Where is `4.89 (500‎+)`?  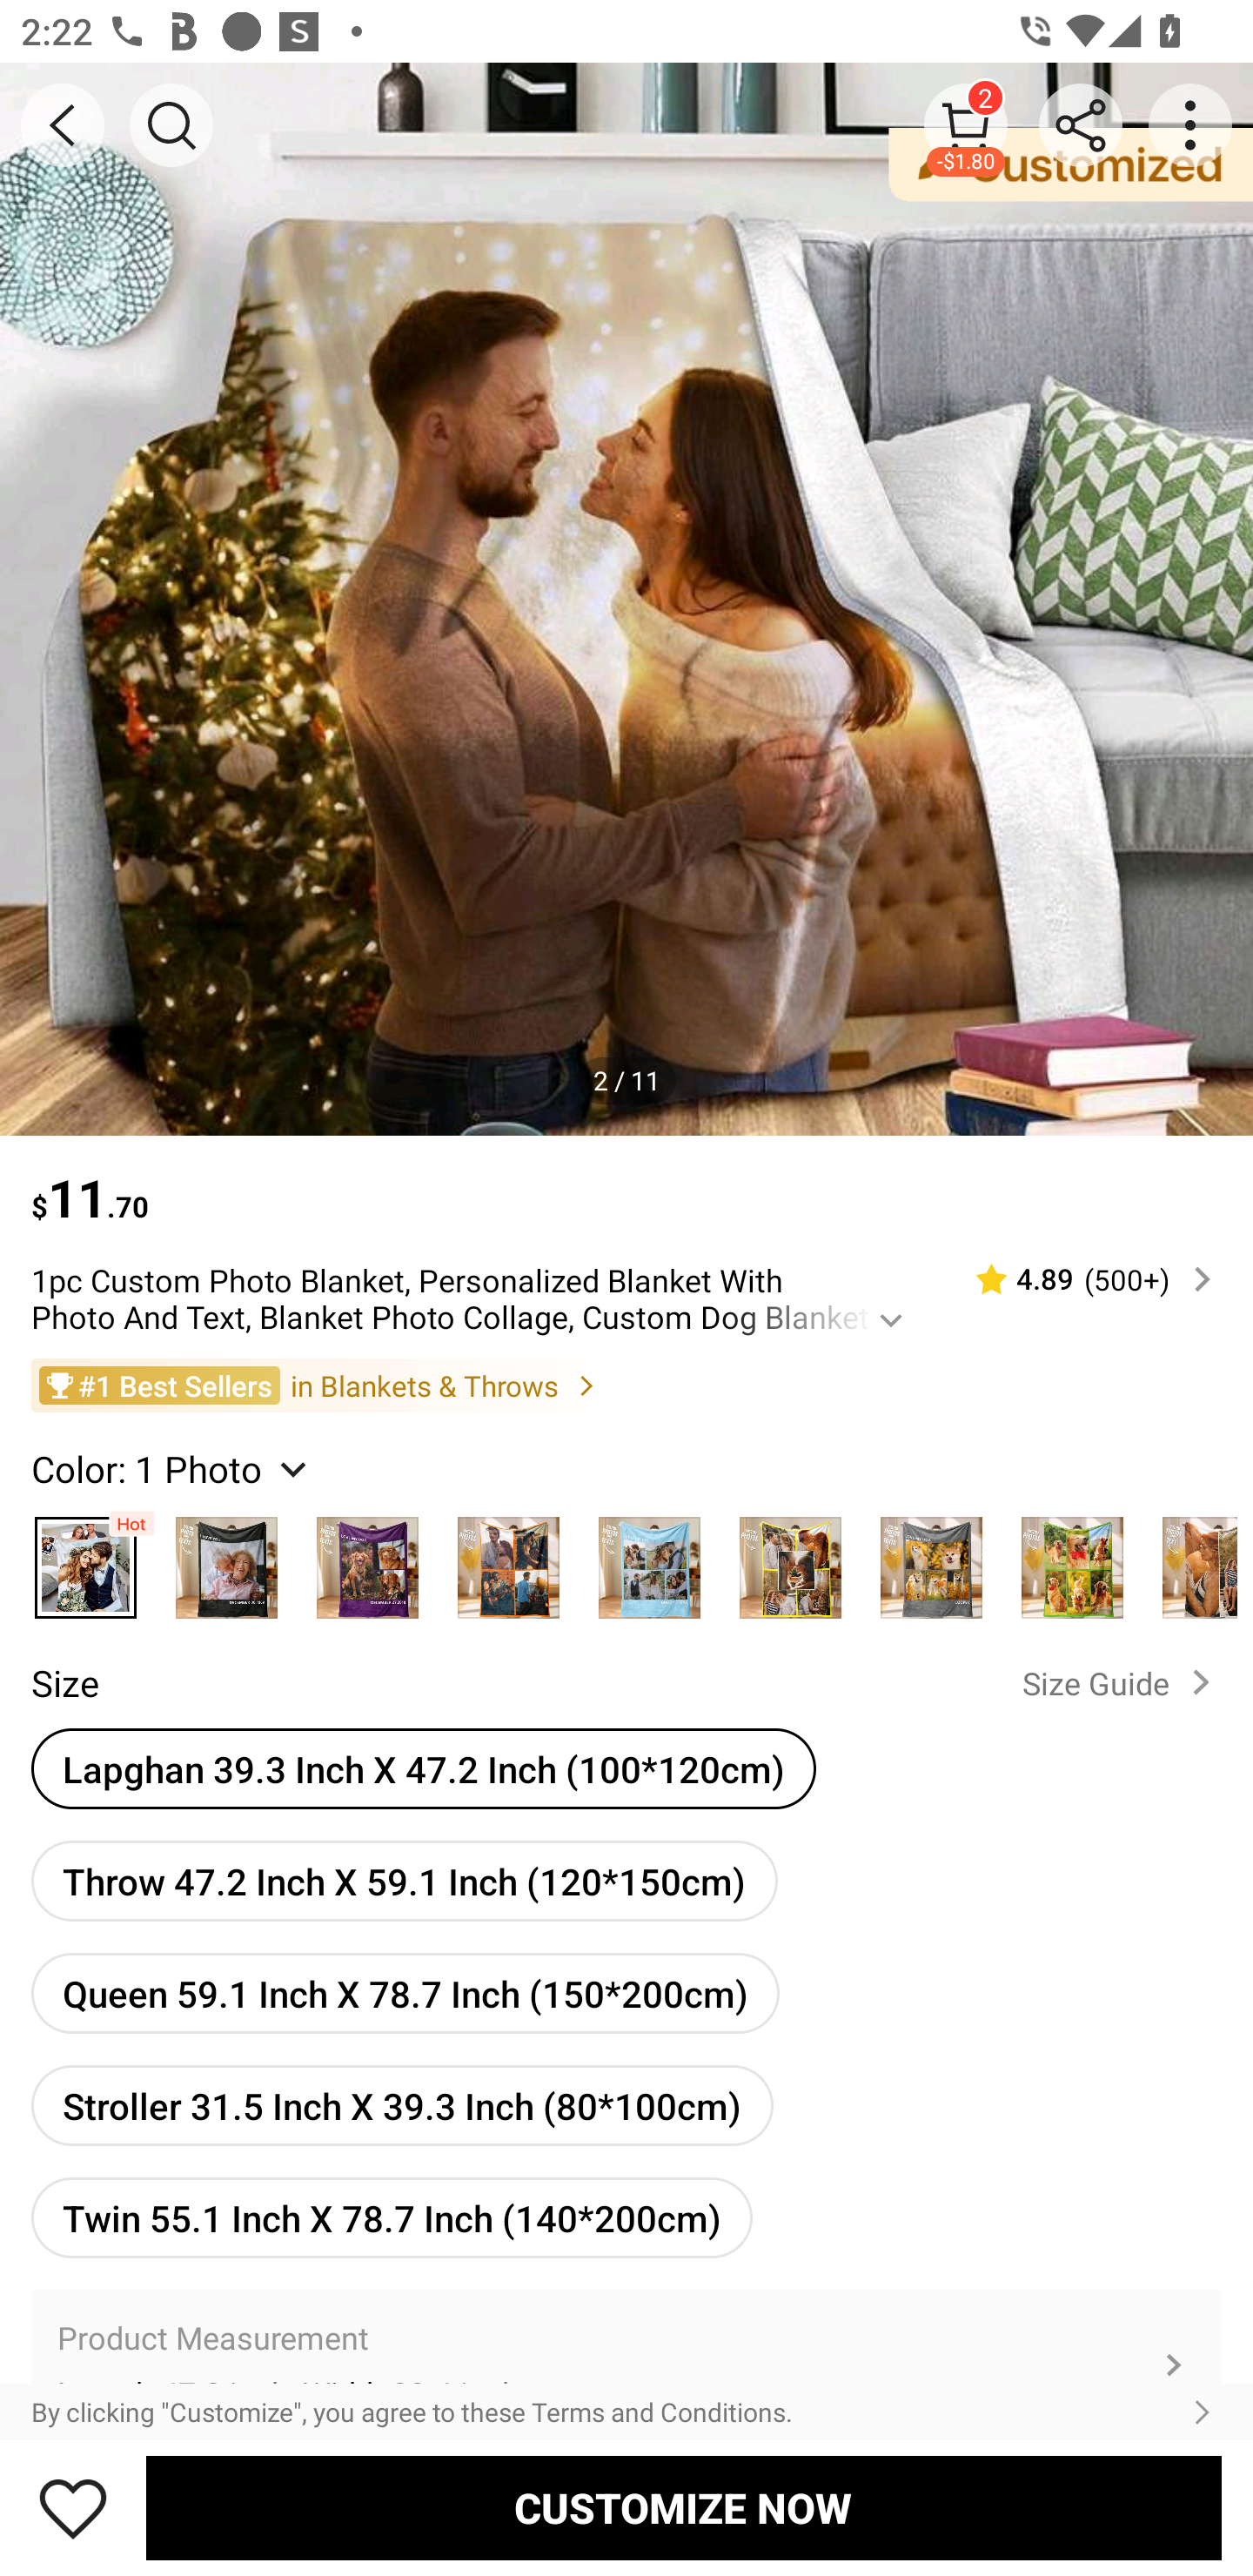 4.89 (500‎+) is located at coordinates (1081, 1279).